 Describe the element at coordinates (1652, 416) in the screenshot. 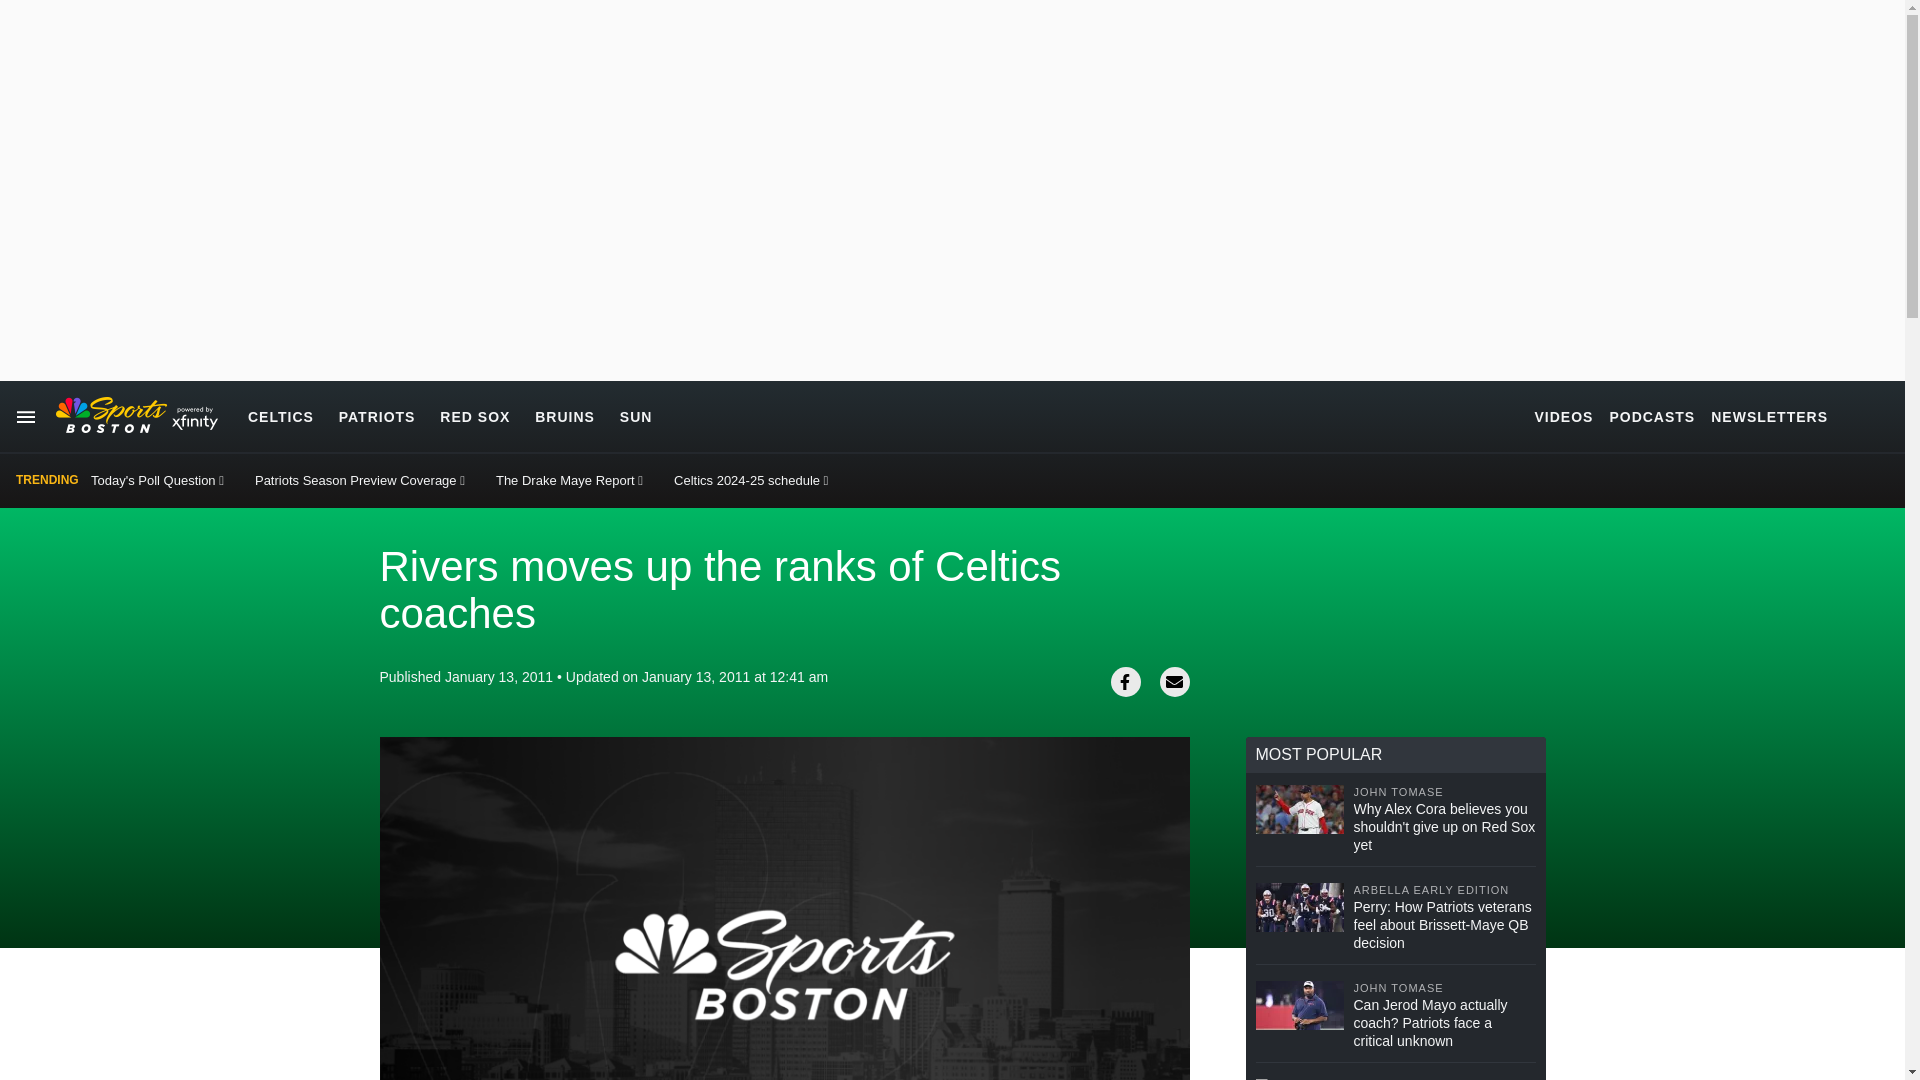

I see `PODCASTS` at that location.